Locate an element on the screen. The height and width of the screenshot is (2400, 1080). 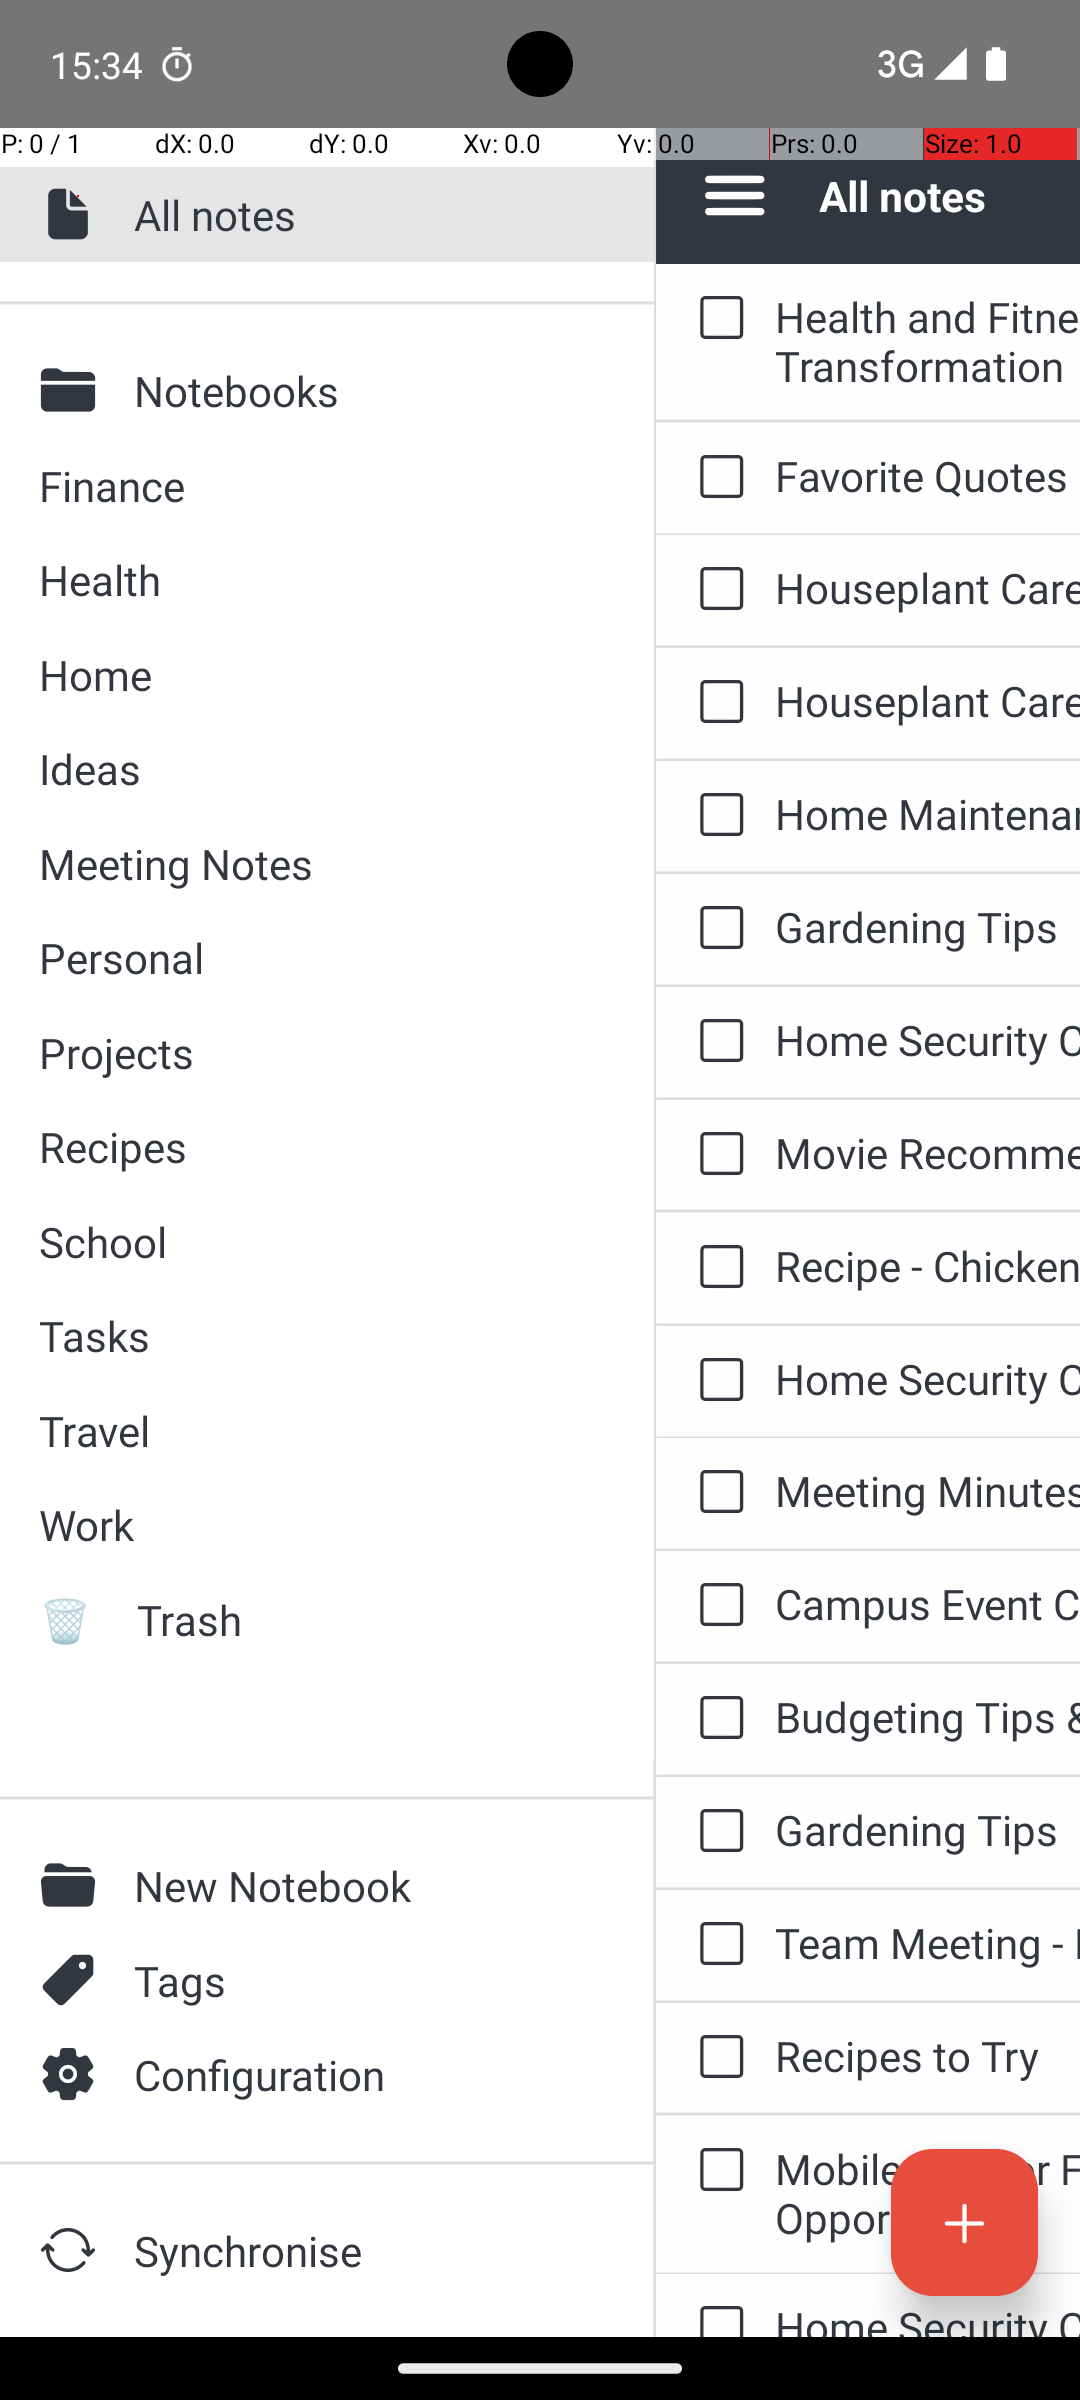
 is located at coordinates (73, 214).